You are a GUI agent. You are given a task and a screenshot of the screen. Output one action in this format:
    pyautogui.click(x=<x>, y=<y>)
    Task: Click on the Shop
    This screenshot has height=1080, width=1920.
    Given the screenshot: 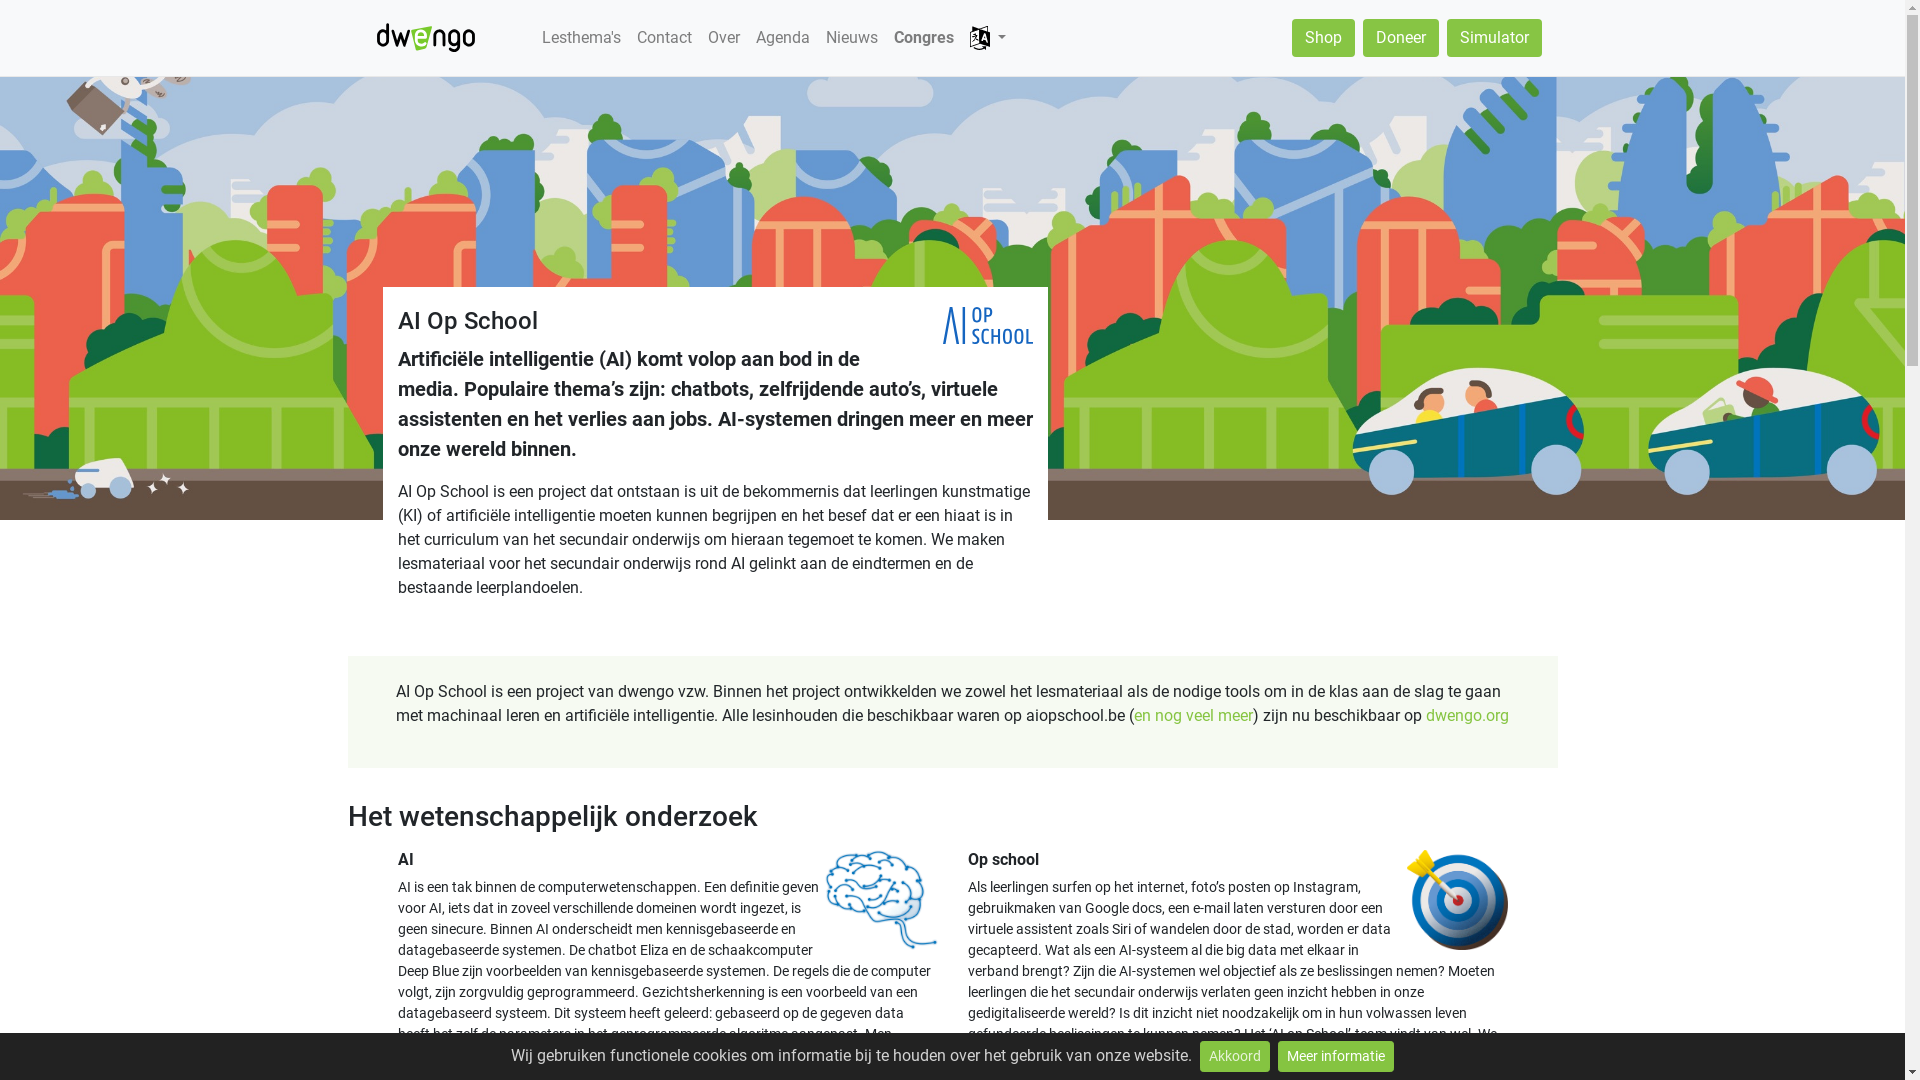 What is the action you would take?
    pyautogui.click(x=1324, y=38)
    